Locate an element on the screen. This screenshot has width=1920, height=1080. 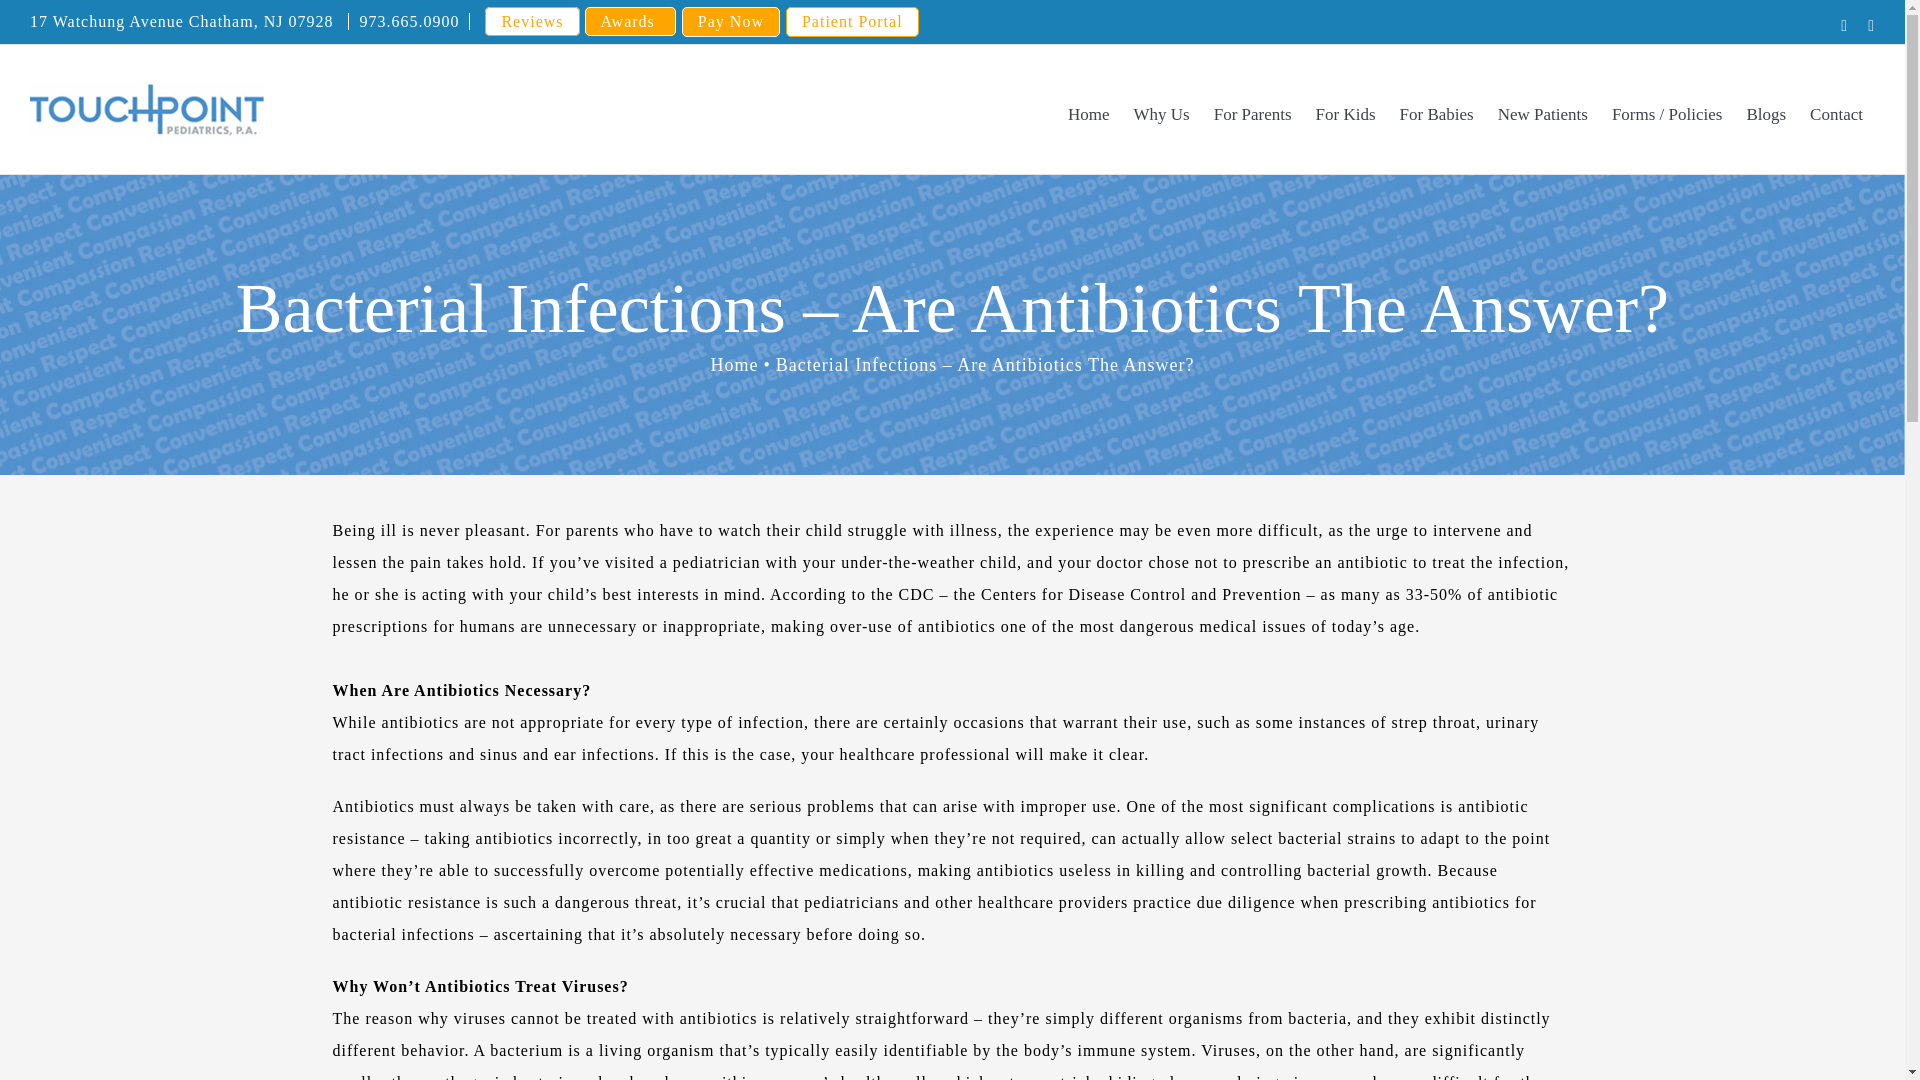
Why Us is located at coordinates (1161, 114).